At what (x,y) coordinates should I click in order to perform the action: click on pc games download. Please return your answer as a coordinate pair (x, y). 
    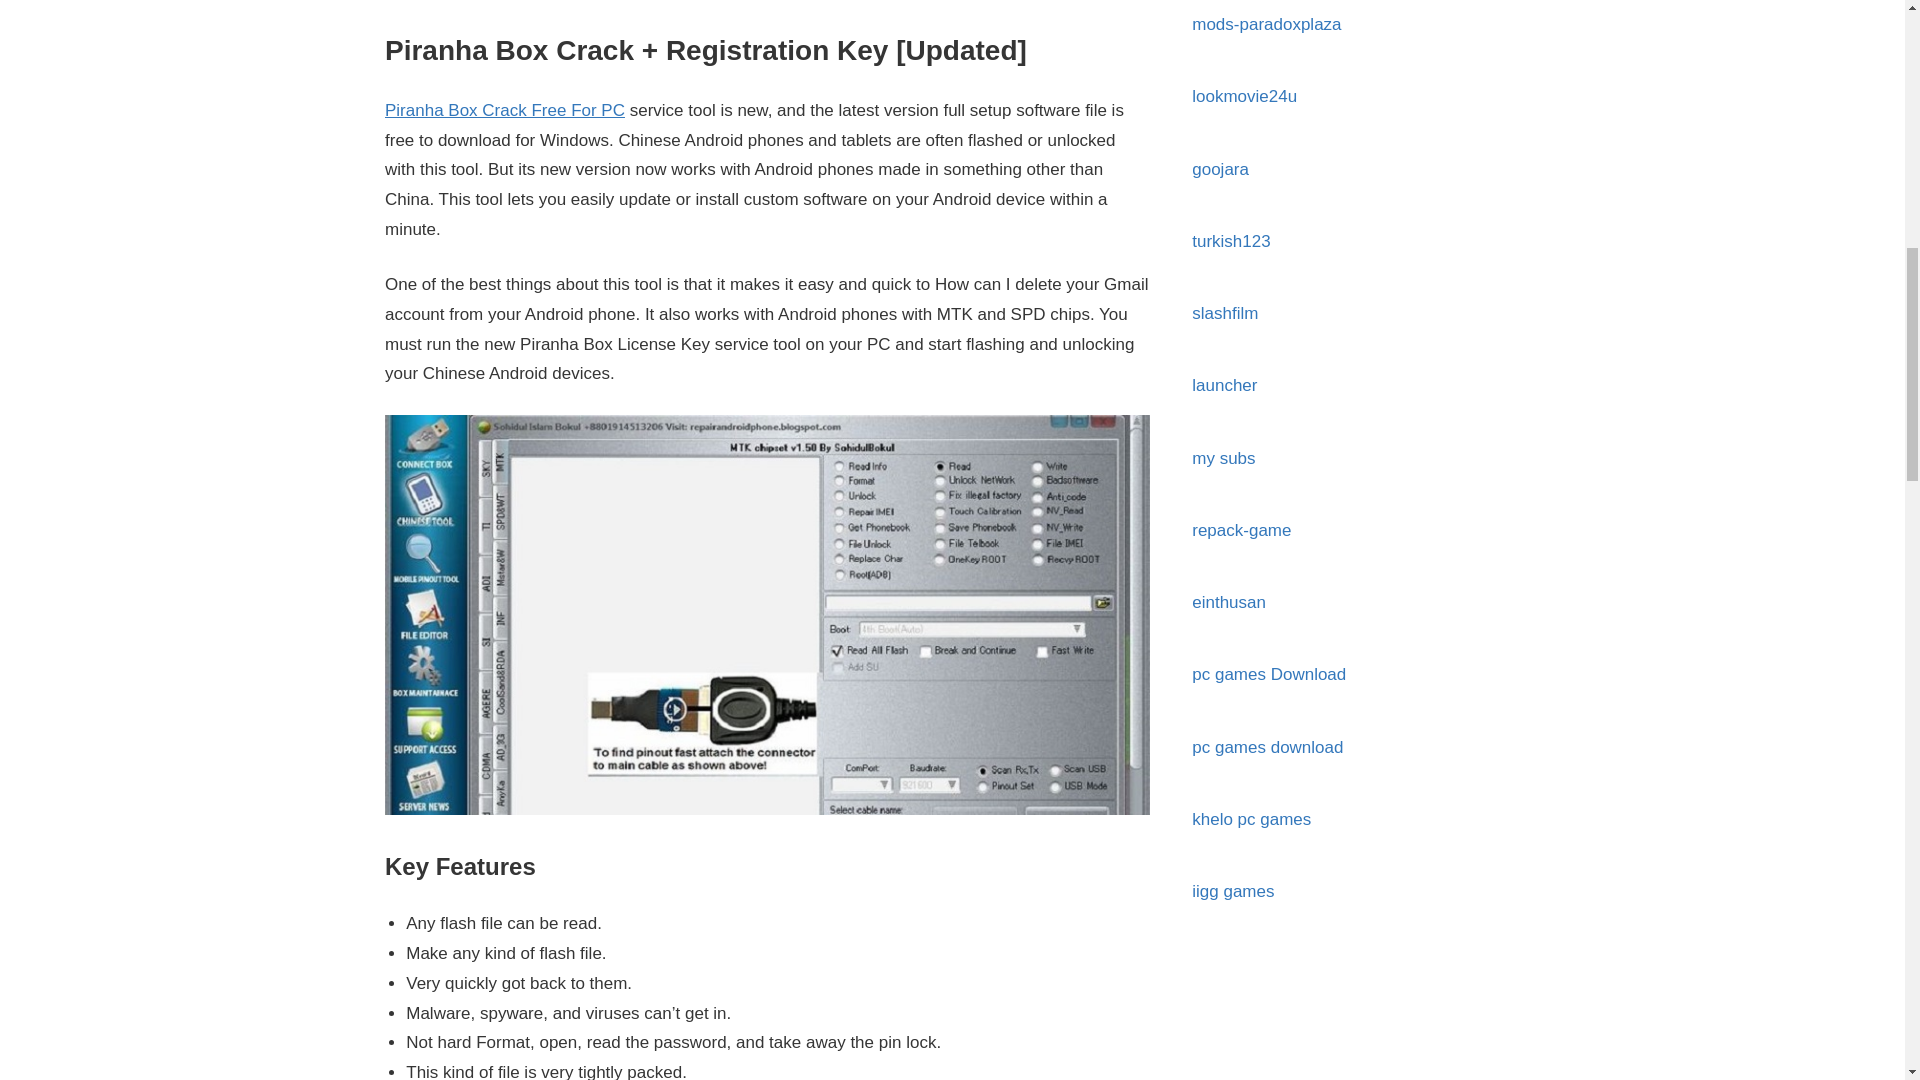
    Looking at the image, I should click on (1267, 747).